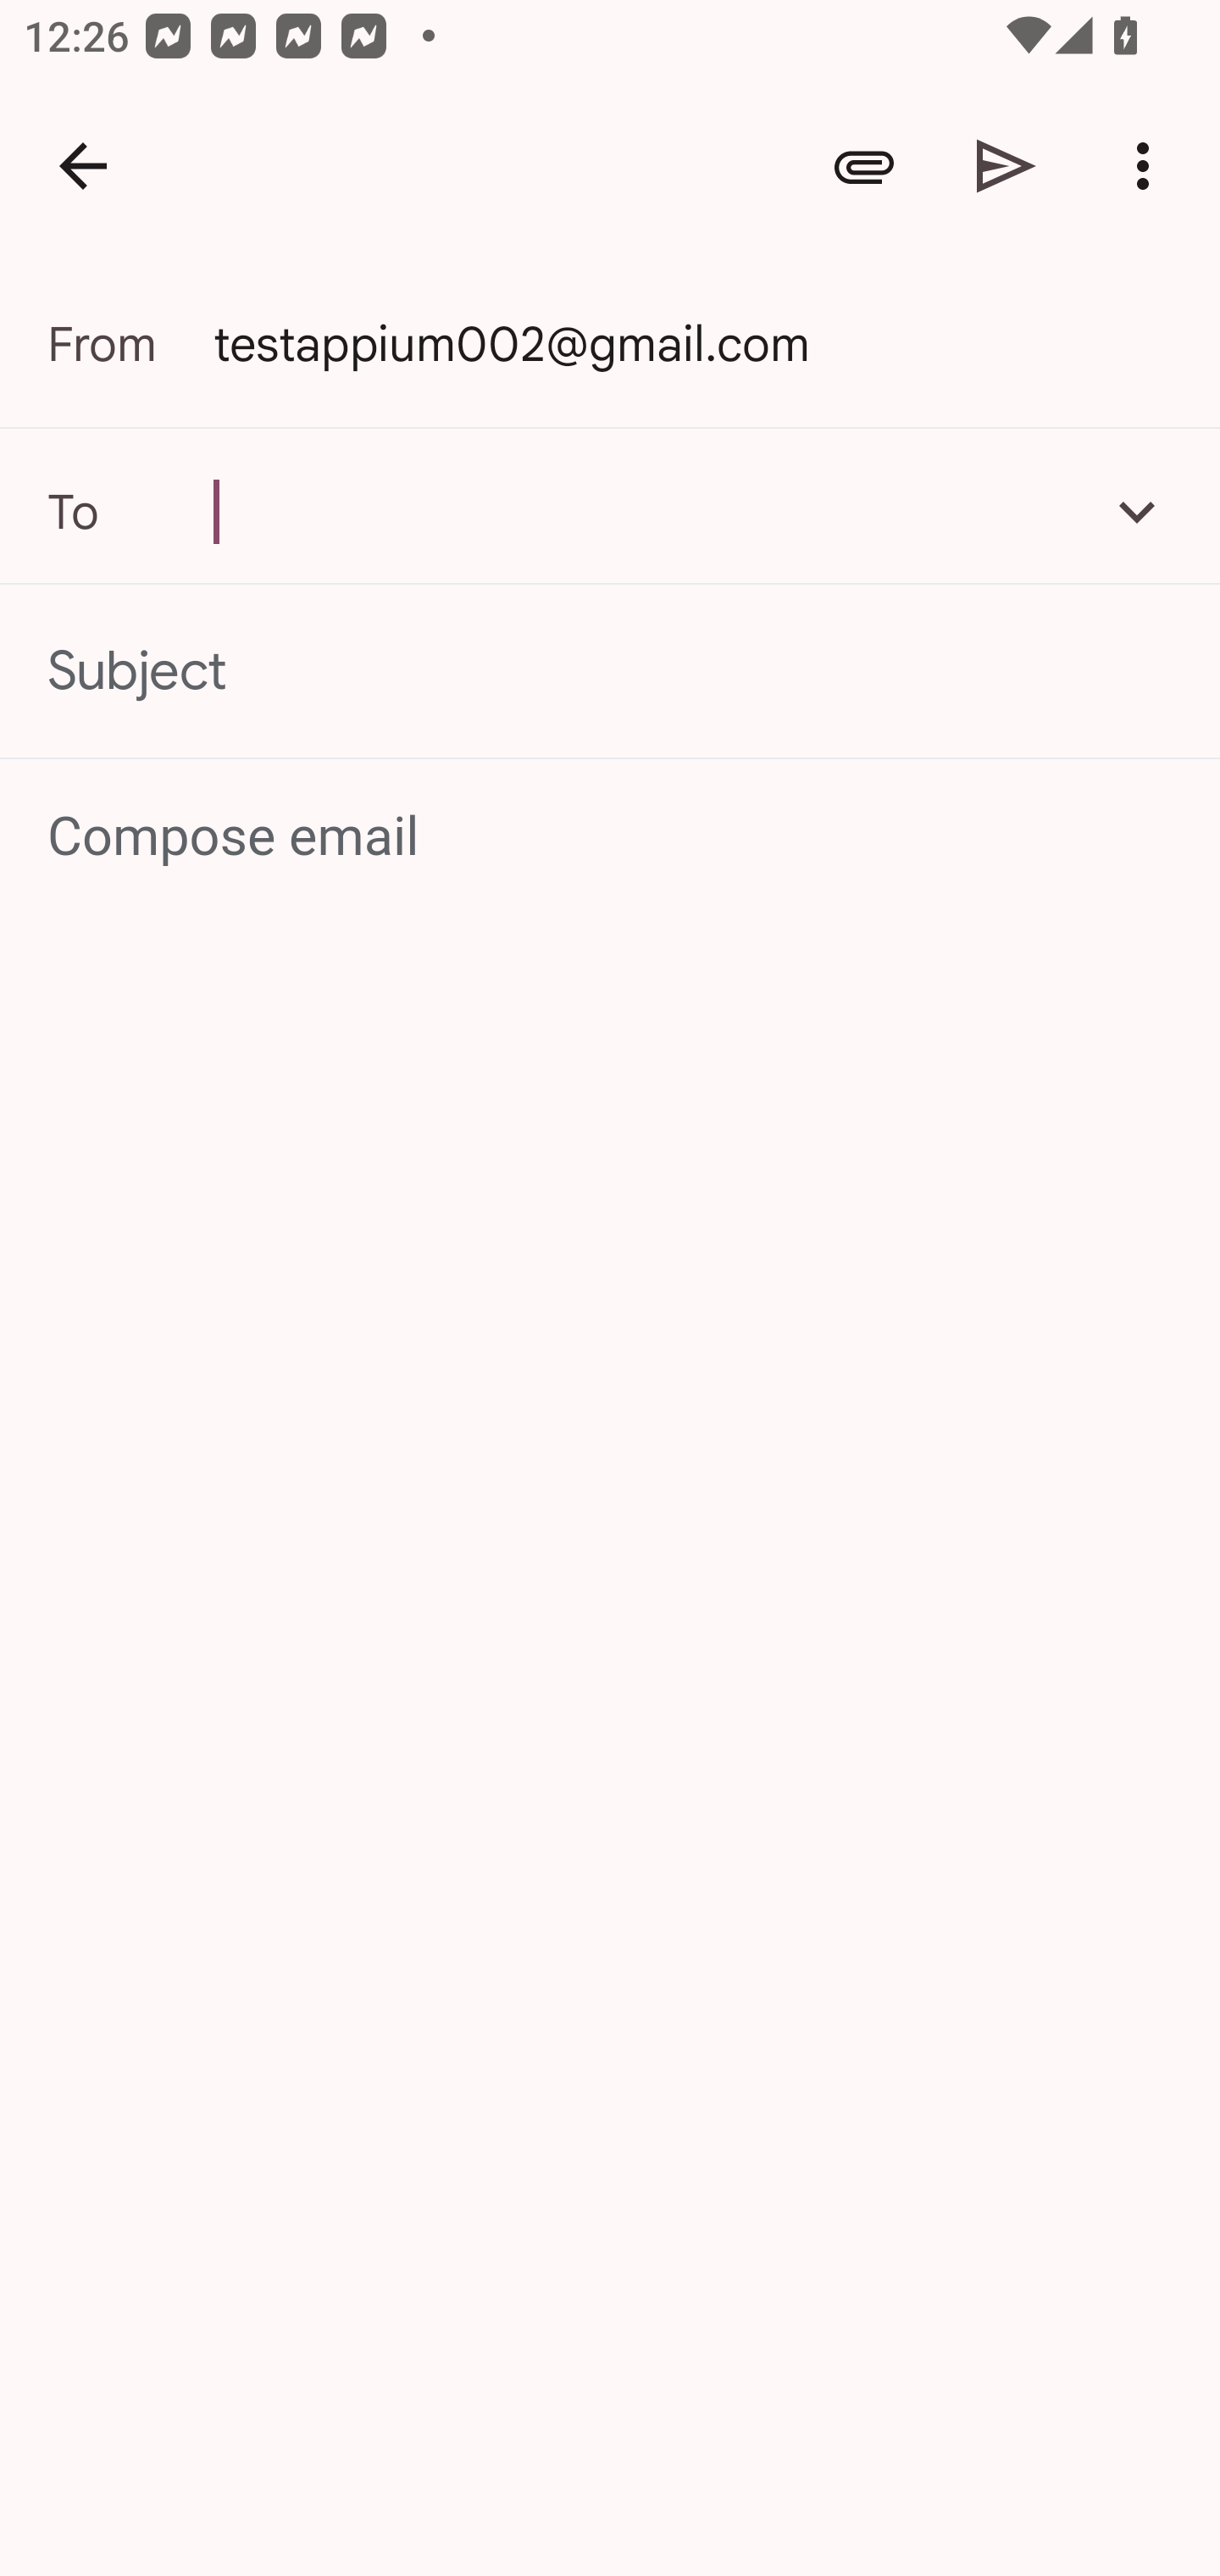 The image size is (1220, 2576). What do you see at coordinates (1006, 166) in the screenshot?
I see `Send` at bounding box center [1006, 166].